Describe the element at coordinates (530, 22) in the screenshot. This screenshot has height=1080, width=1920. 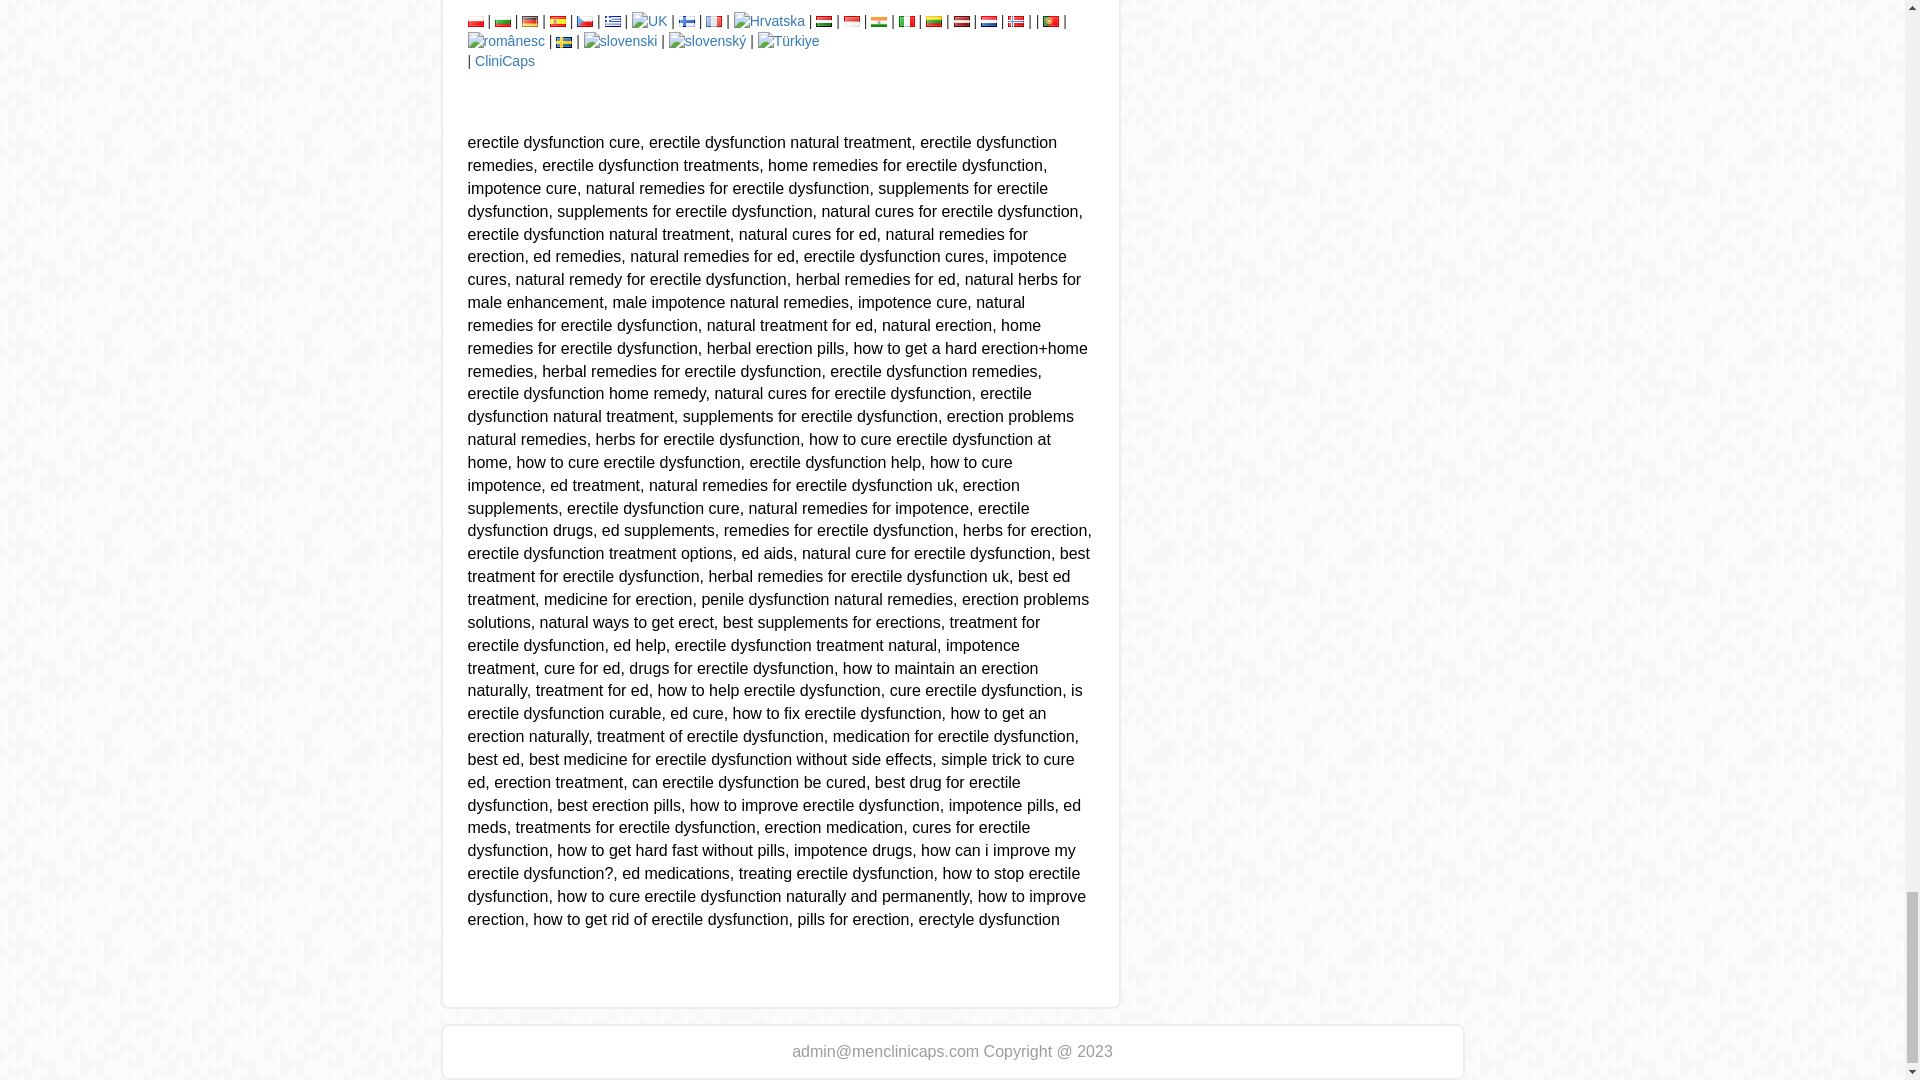
I see `deutsch` at that location.